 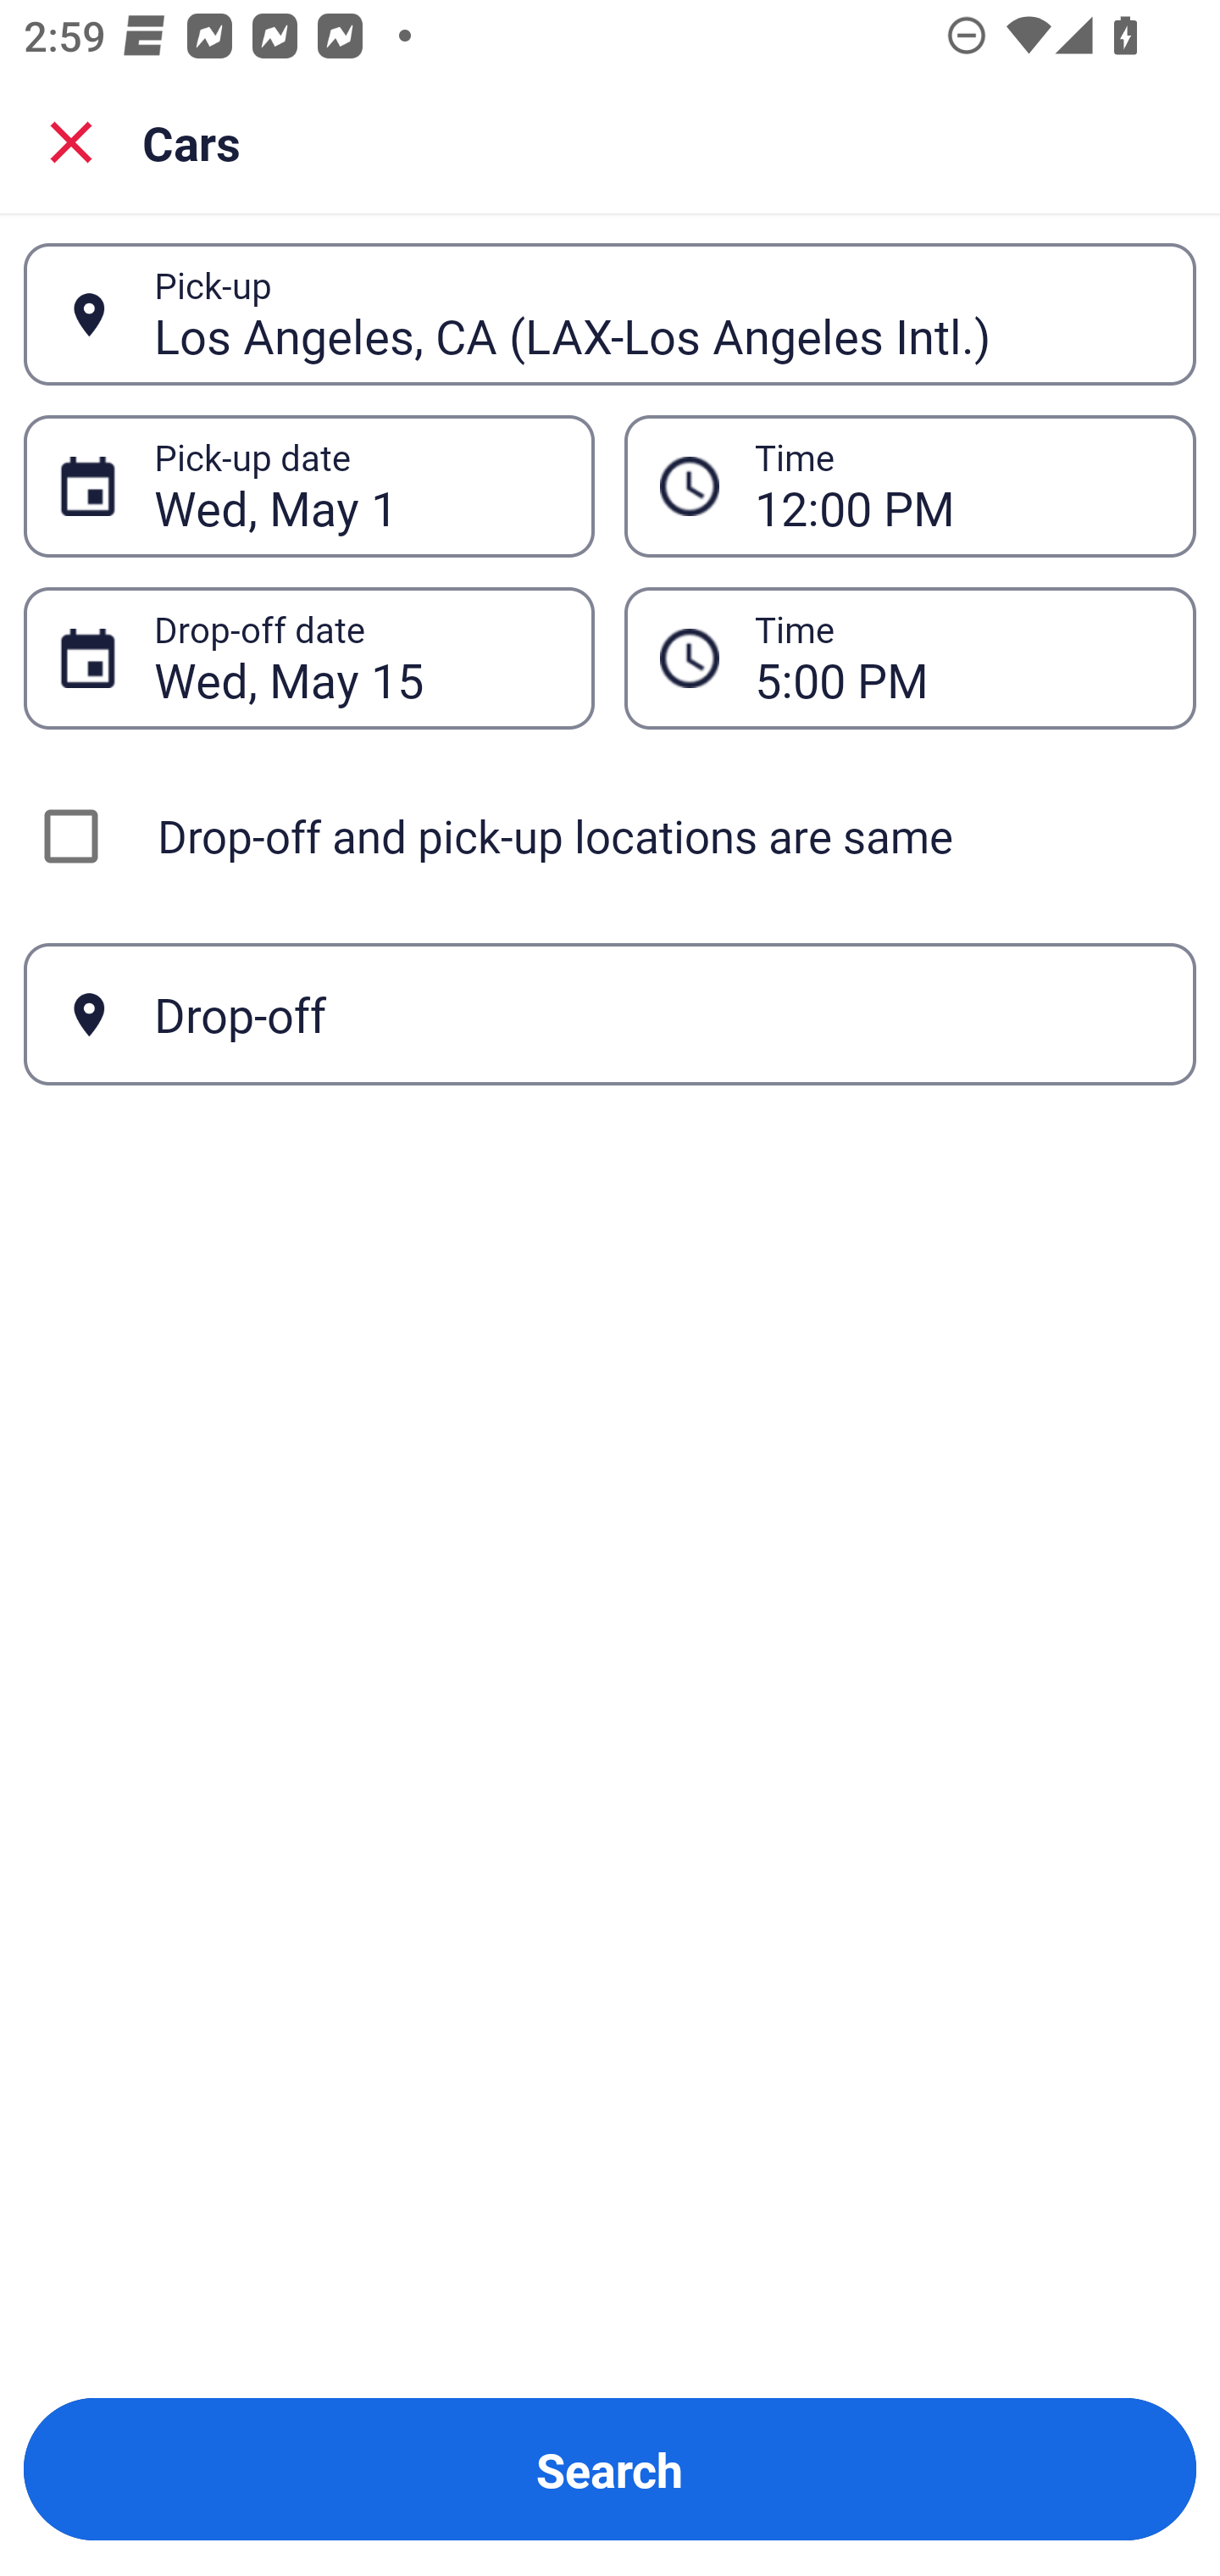 What do you see at coordinates (957, 486) in the screenshot?
I see `12:00 PM` at bounding box center [957, 486].